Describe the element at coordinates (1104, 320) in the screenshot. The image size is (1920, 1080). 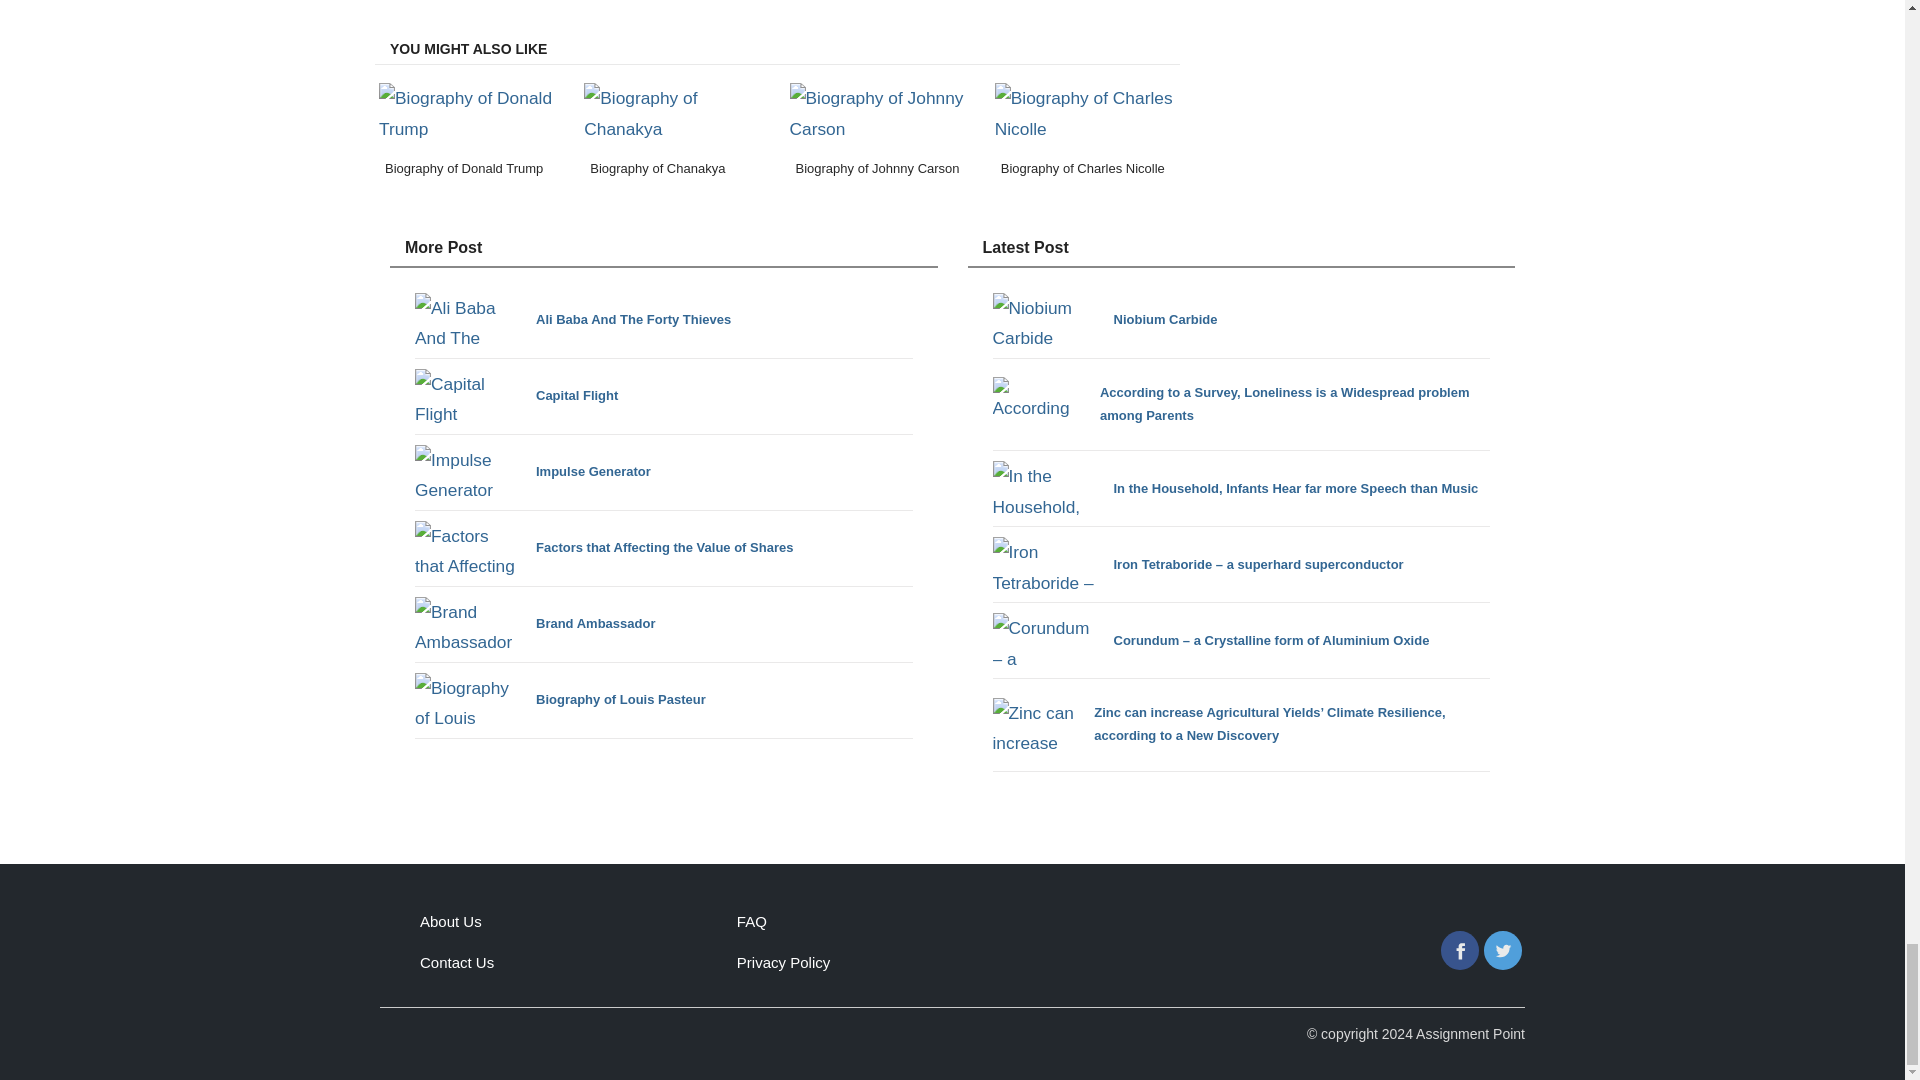
I see `Niobium Carbide` at that location.